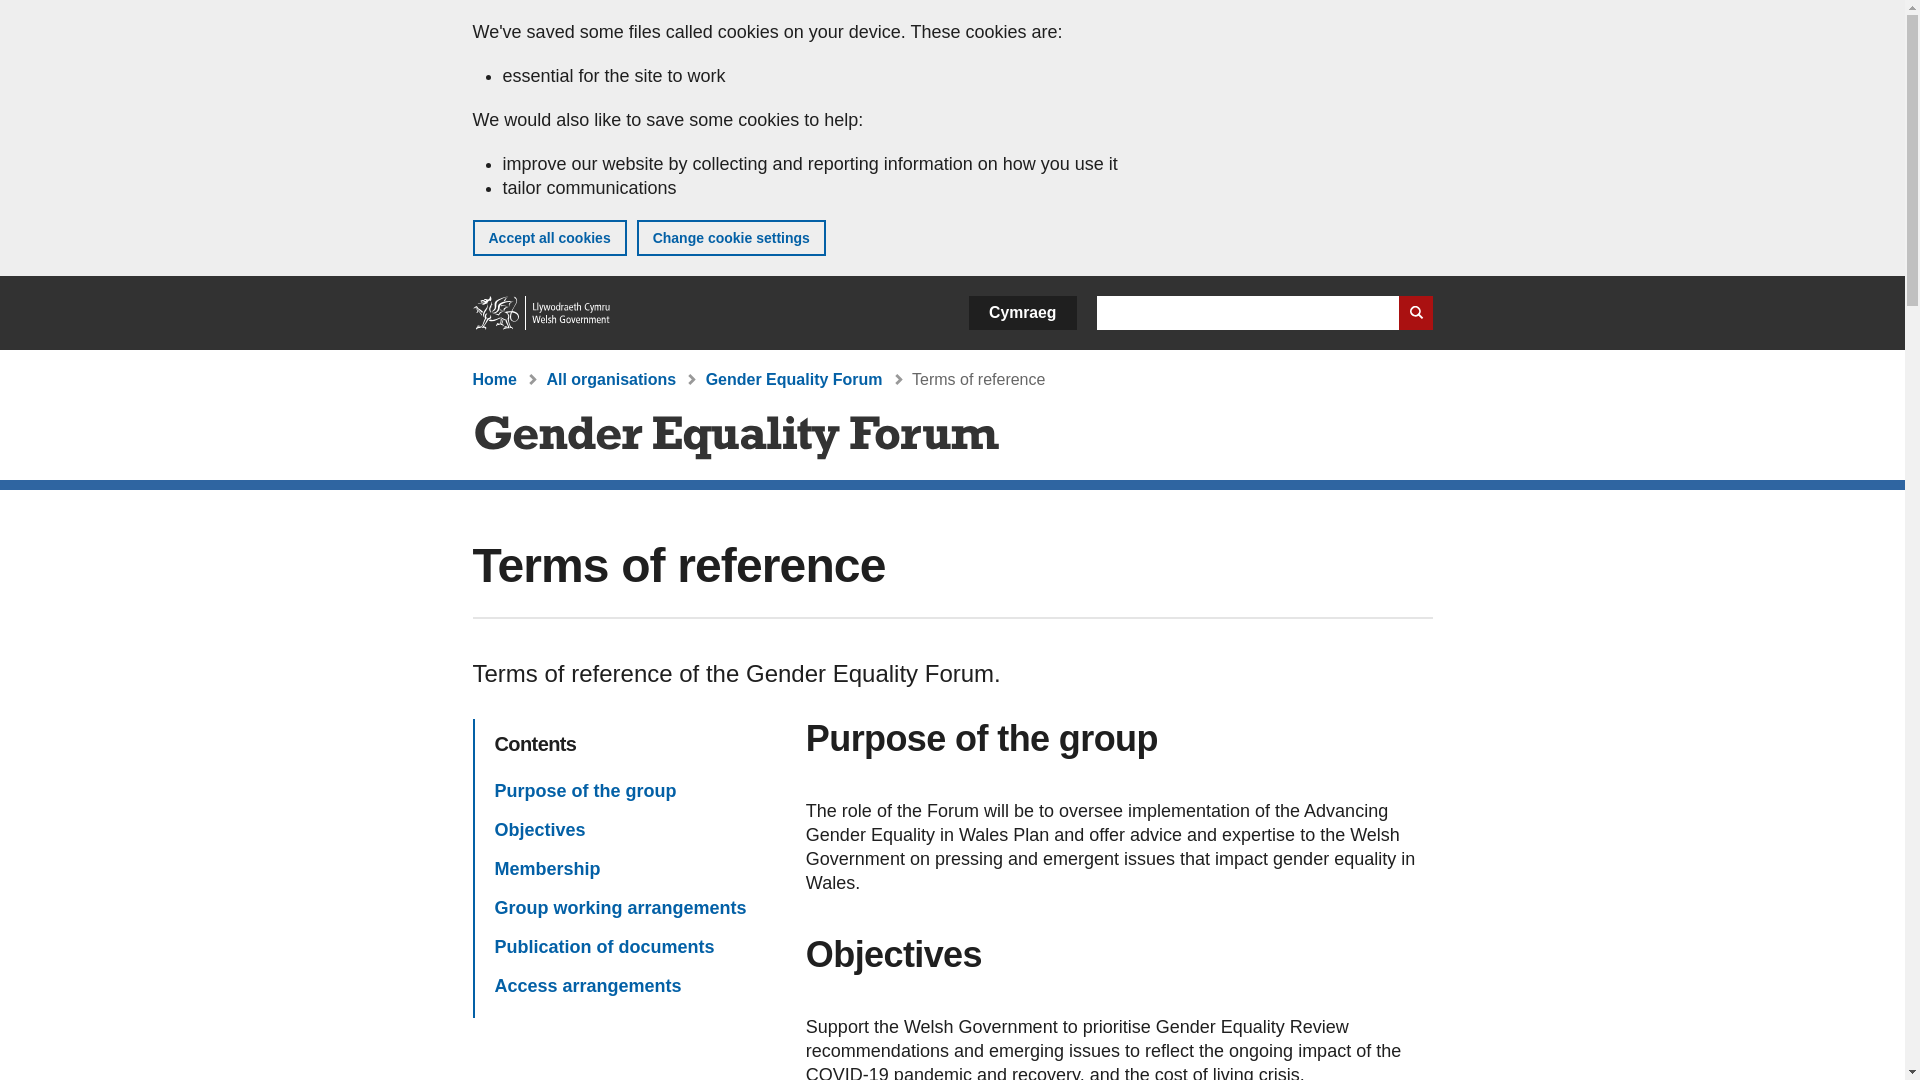  Describe the element at coordinates (1414, 312) in the screenshot. I see `Search website` at that location.